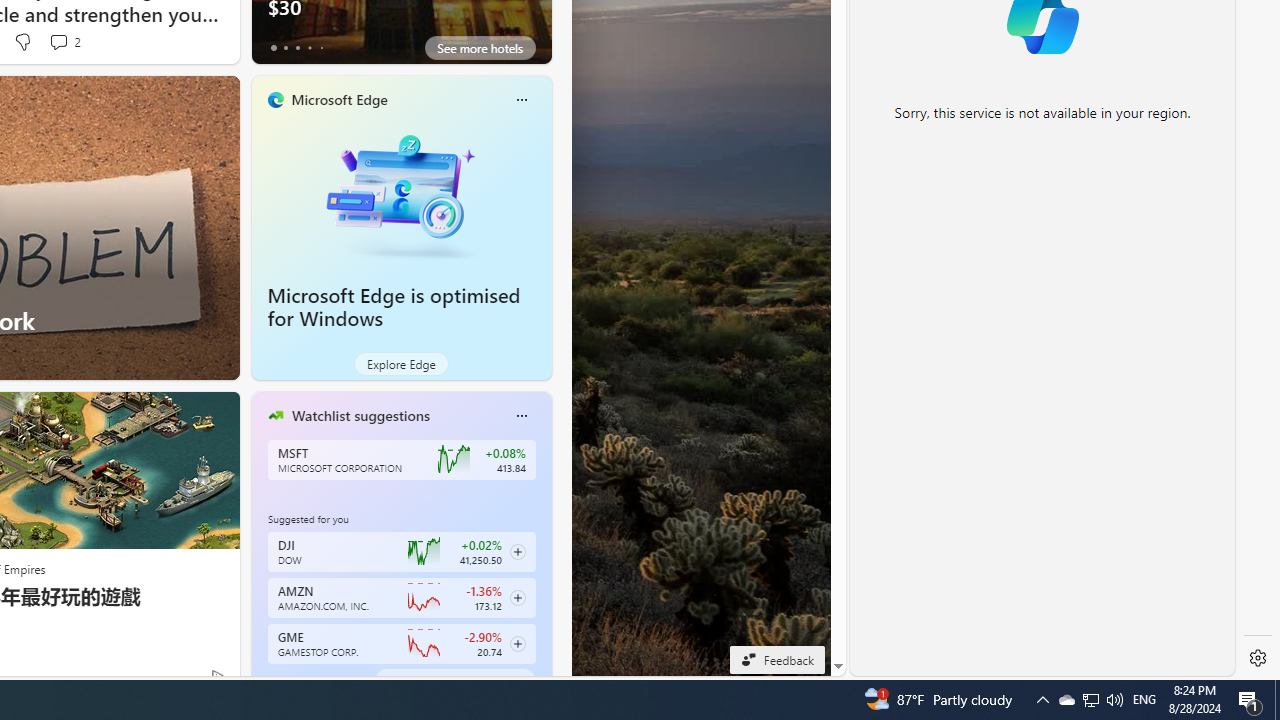 The height and width of the screenshot is (720, 1280). I want to click on Microsoft Edge, so click(338, 99).